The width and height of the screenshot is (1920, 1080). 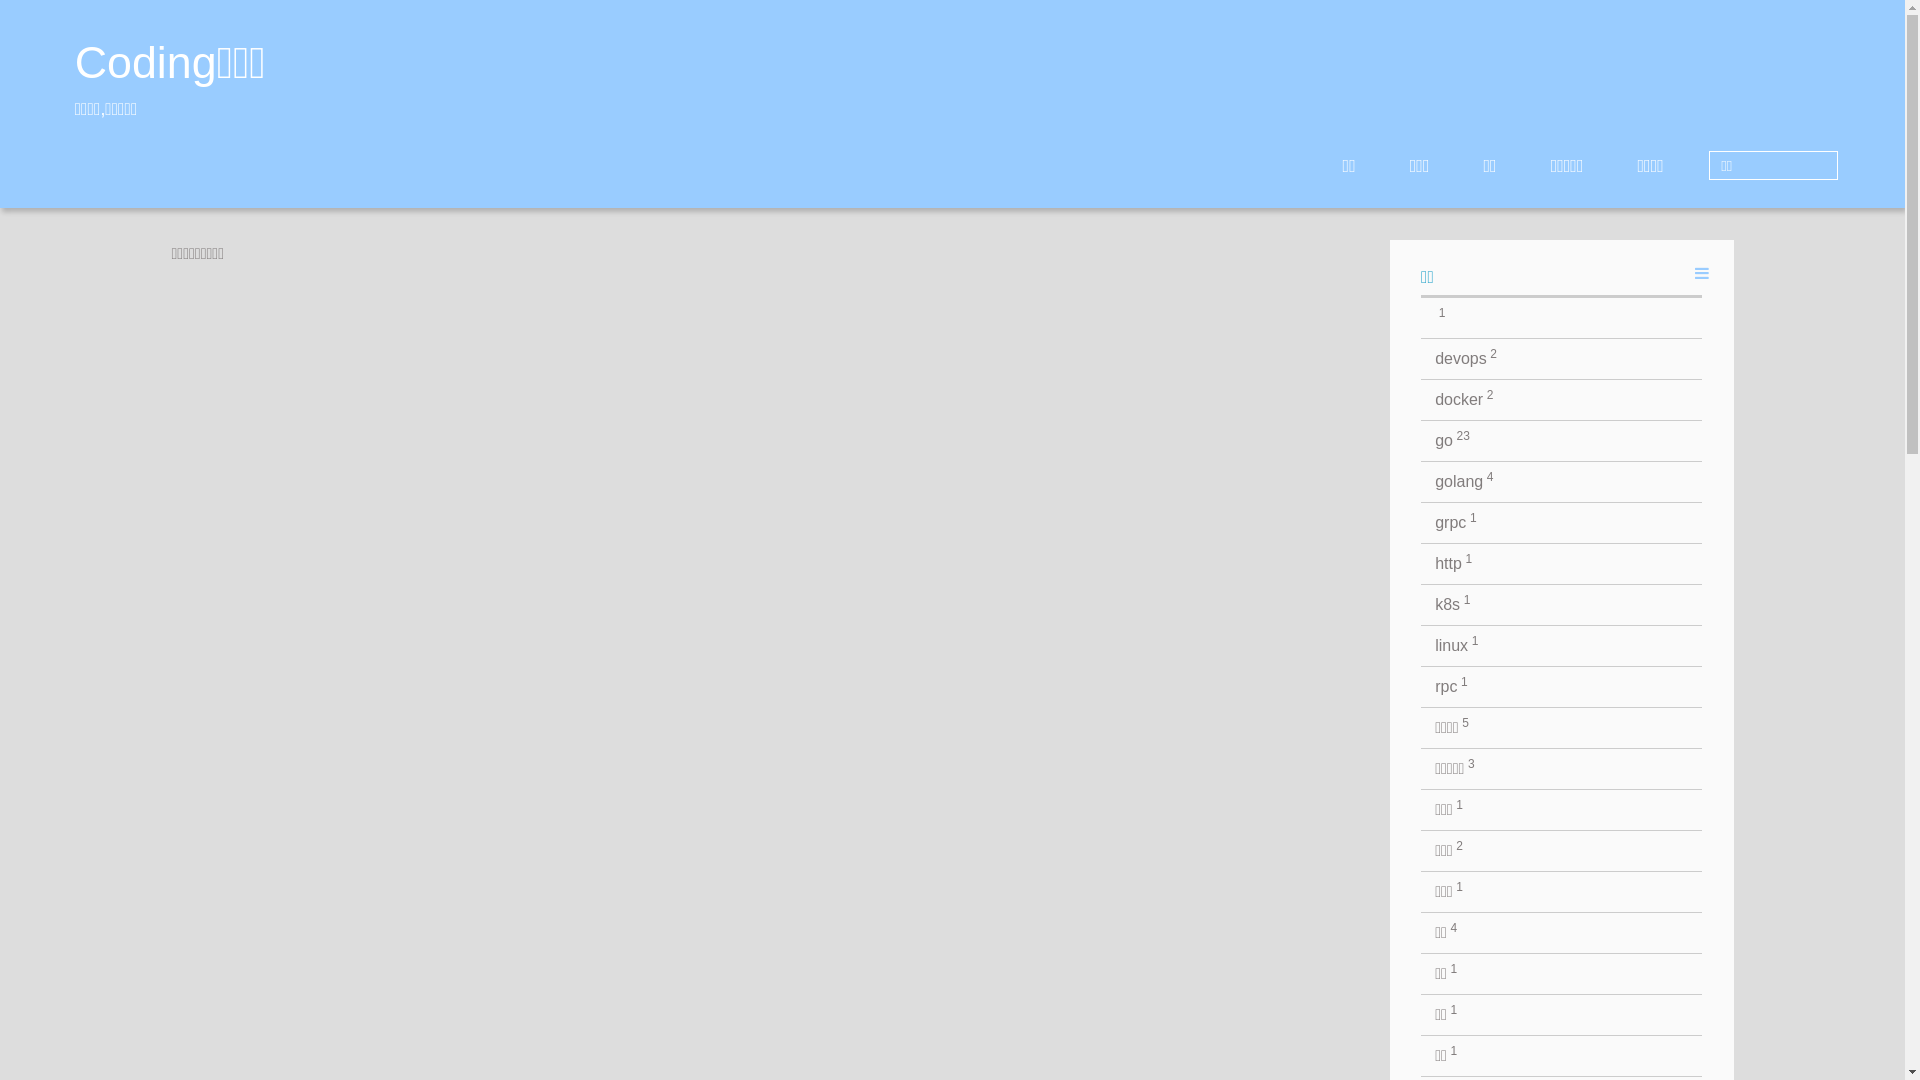 What do you see at coordinates (1562, 441) in the screenshot?
I see `go23` at bounding box center [1562, 441].